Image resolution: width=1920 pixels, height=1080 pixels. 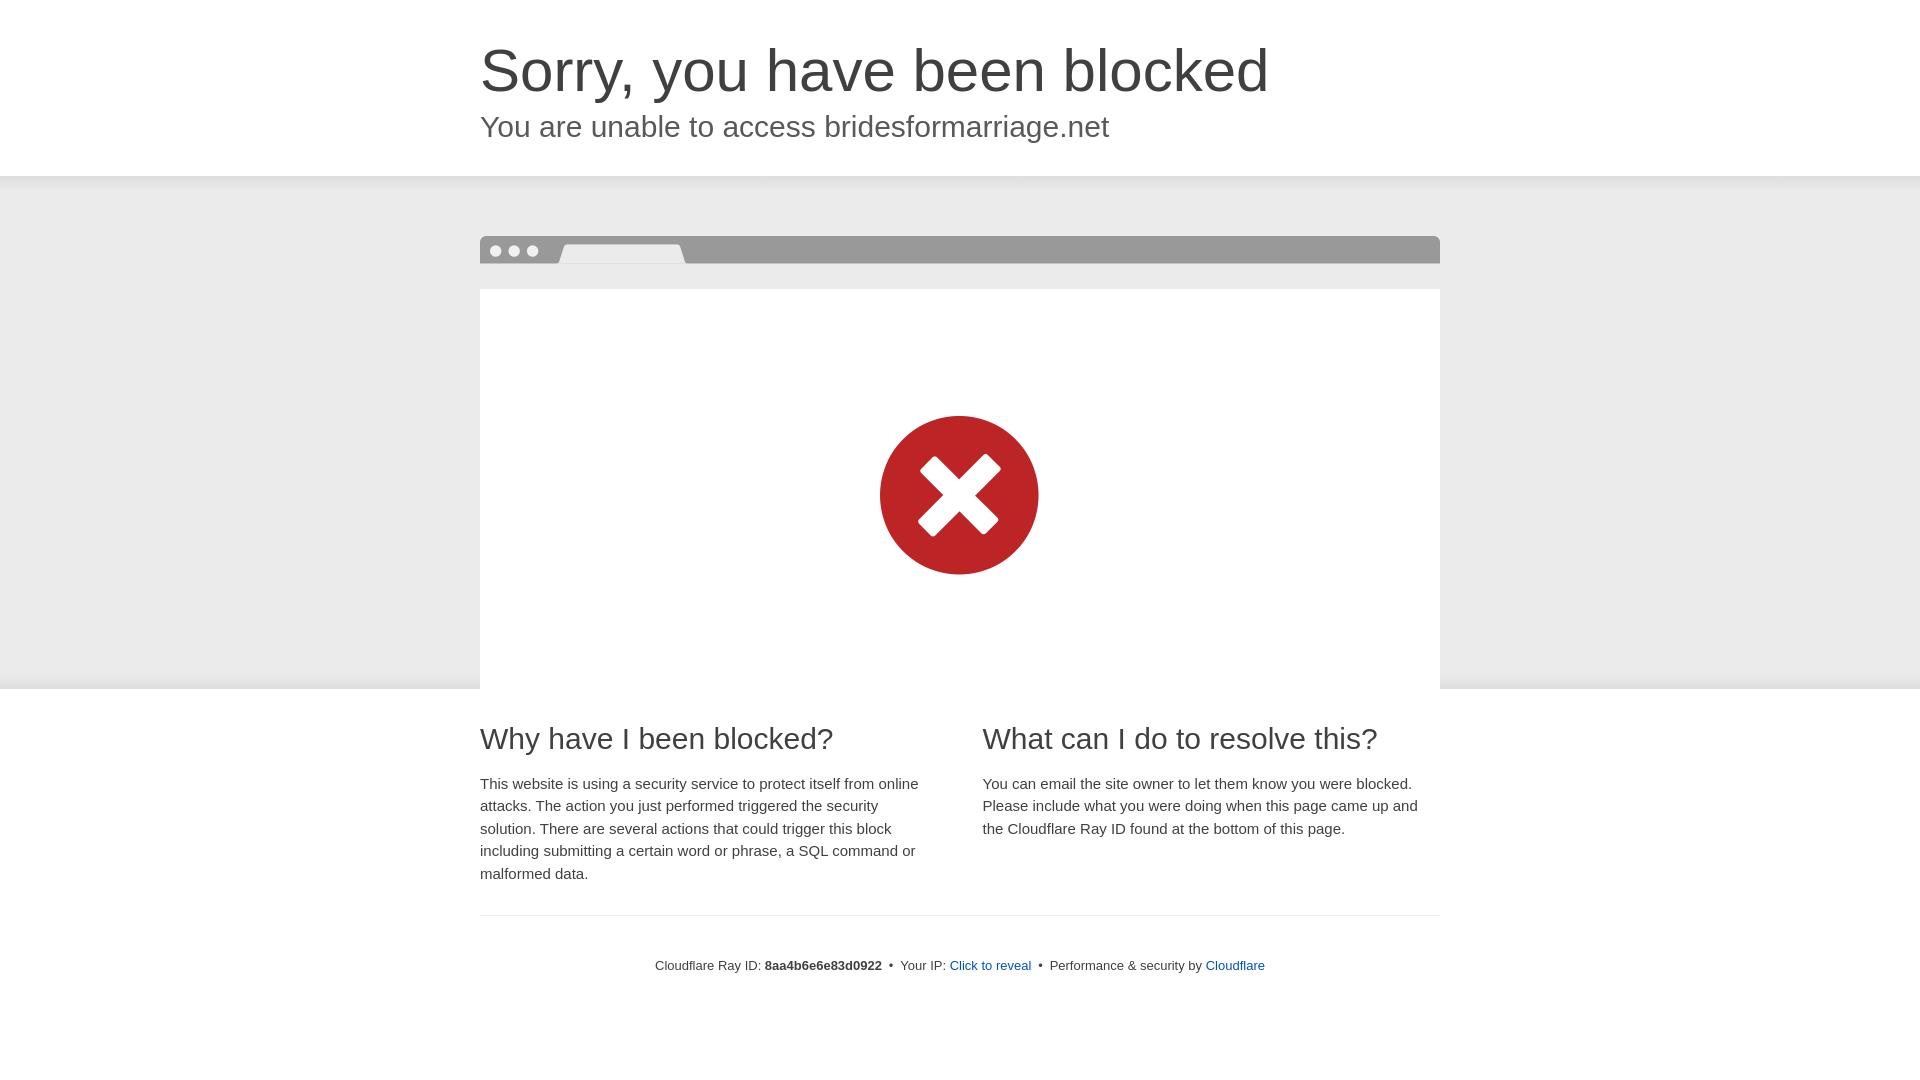 I want to click on Click to reveal, so click(x=991, y=966).